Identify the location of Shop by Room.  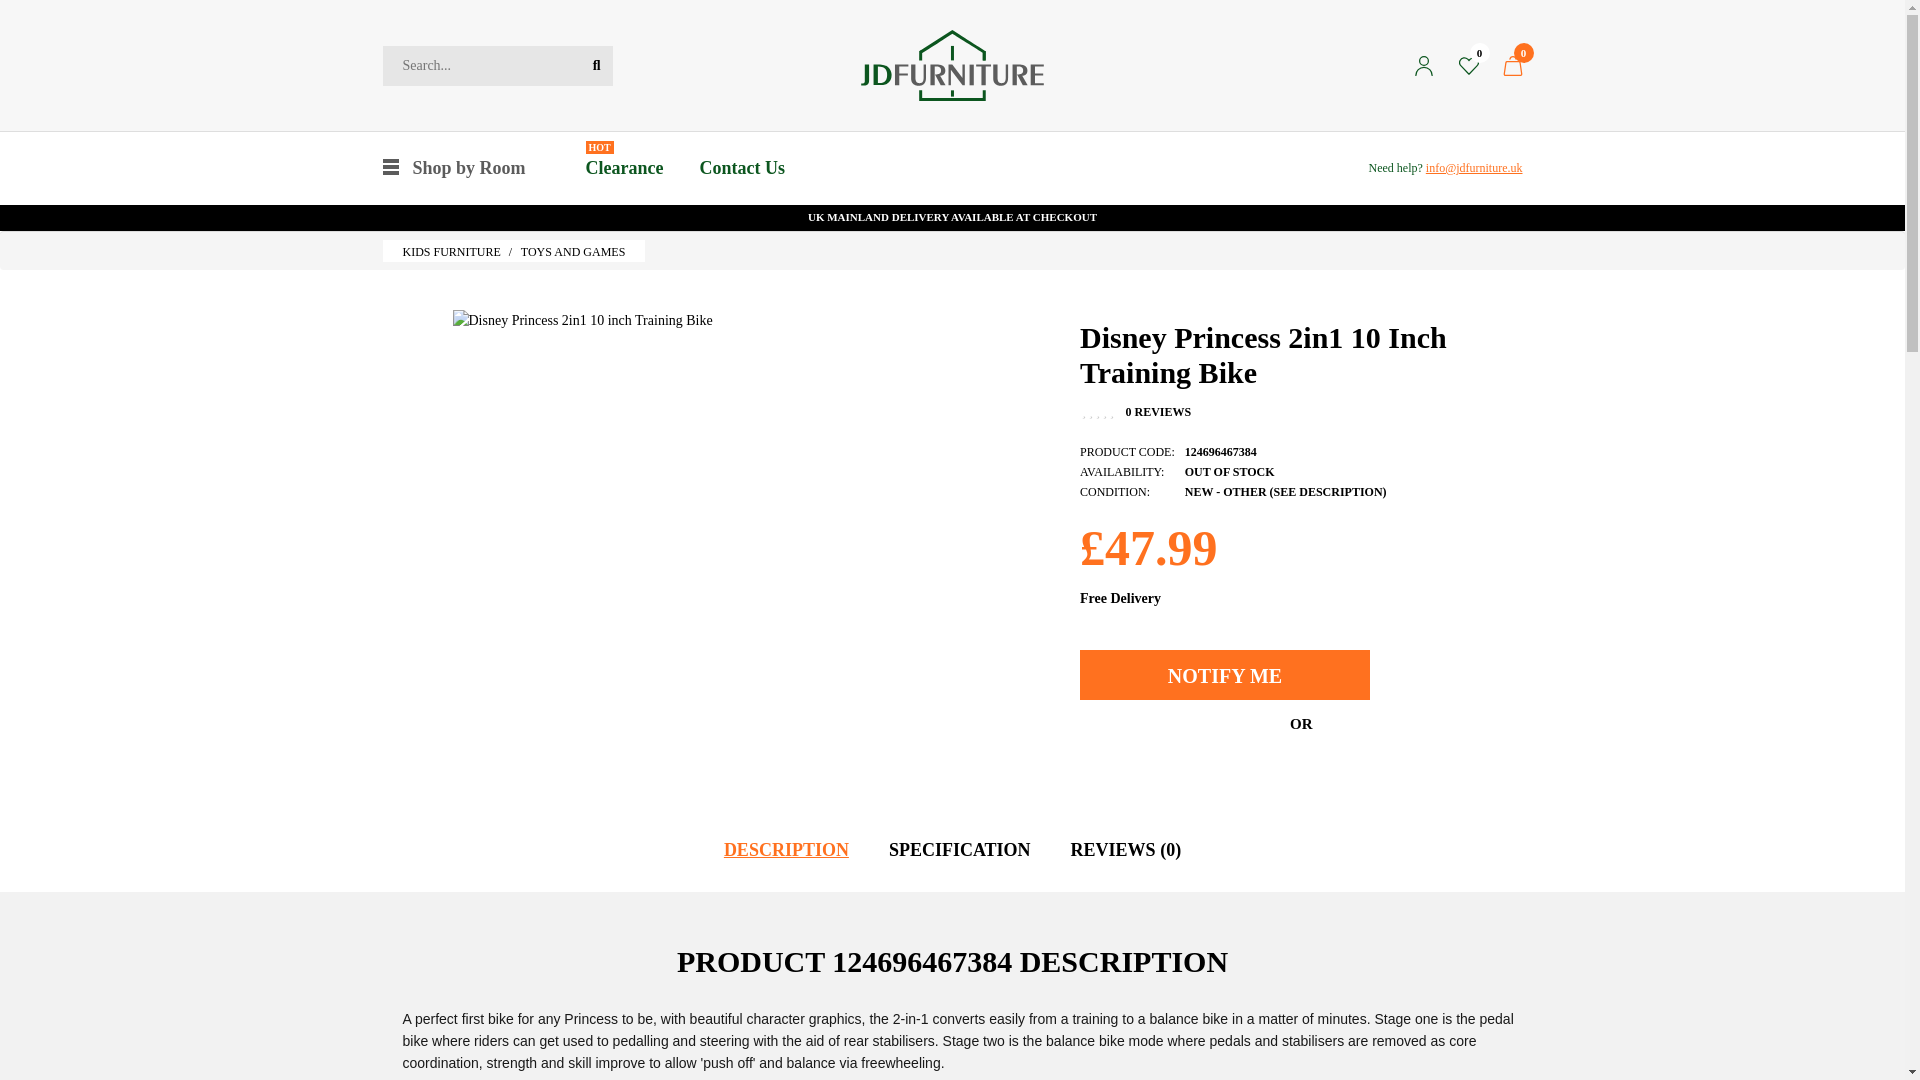
(453, 168).